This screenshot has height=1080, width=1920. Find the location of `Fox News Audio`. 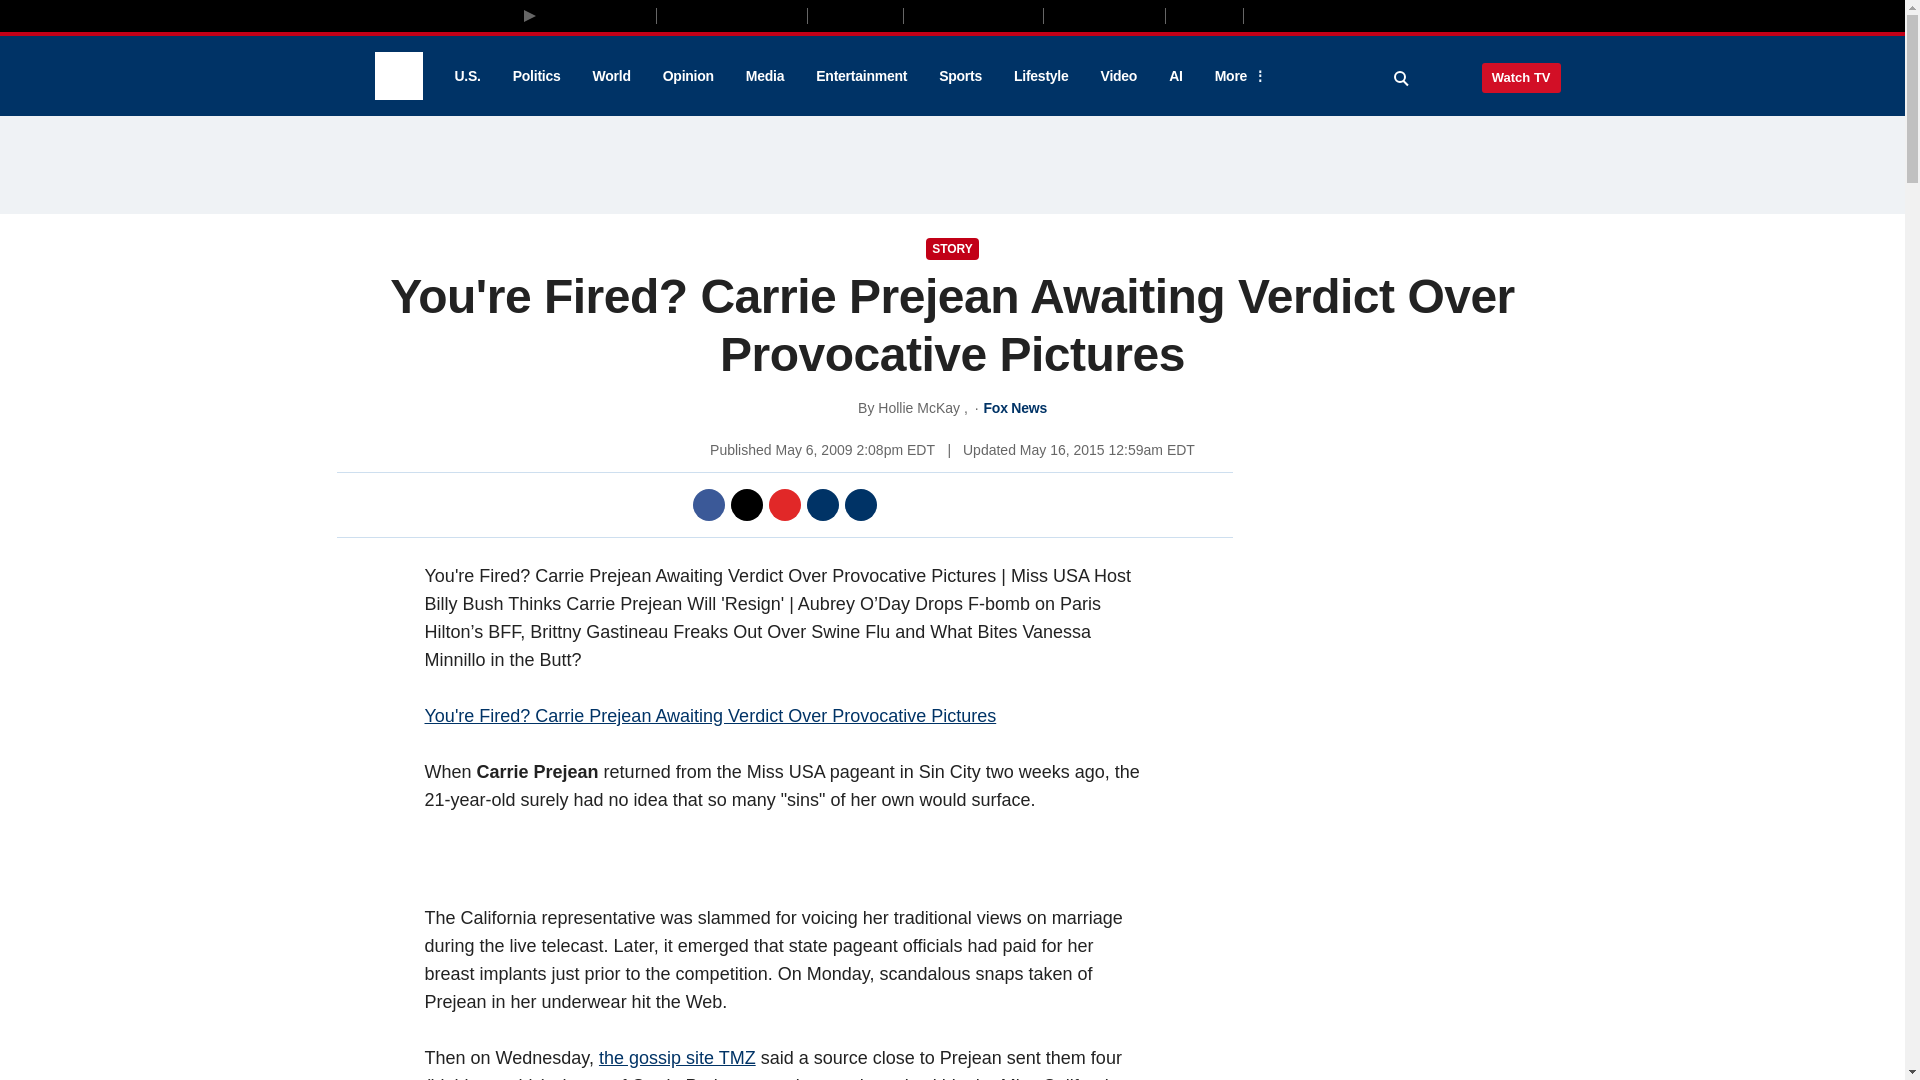

Fox News Audio is located at coordinates (973, 15).